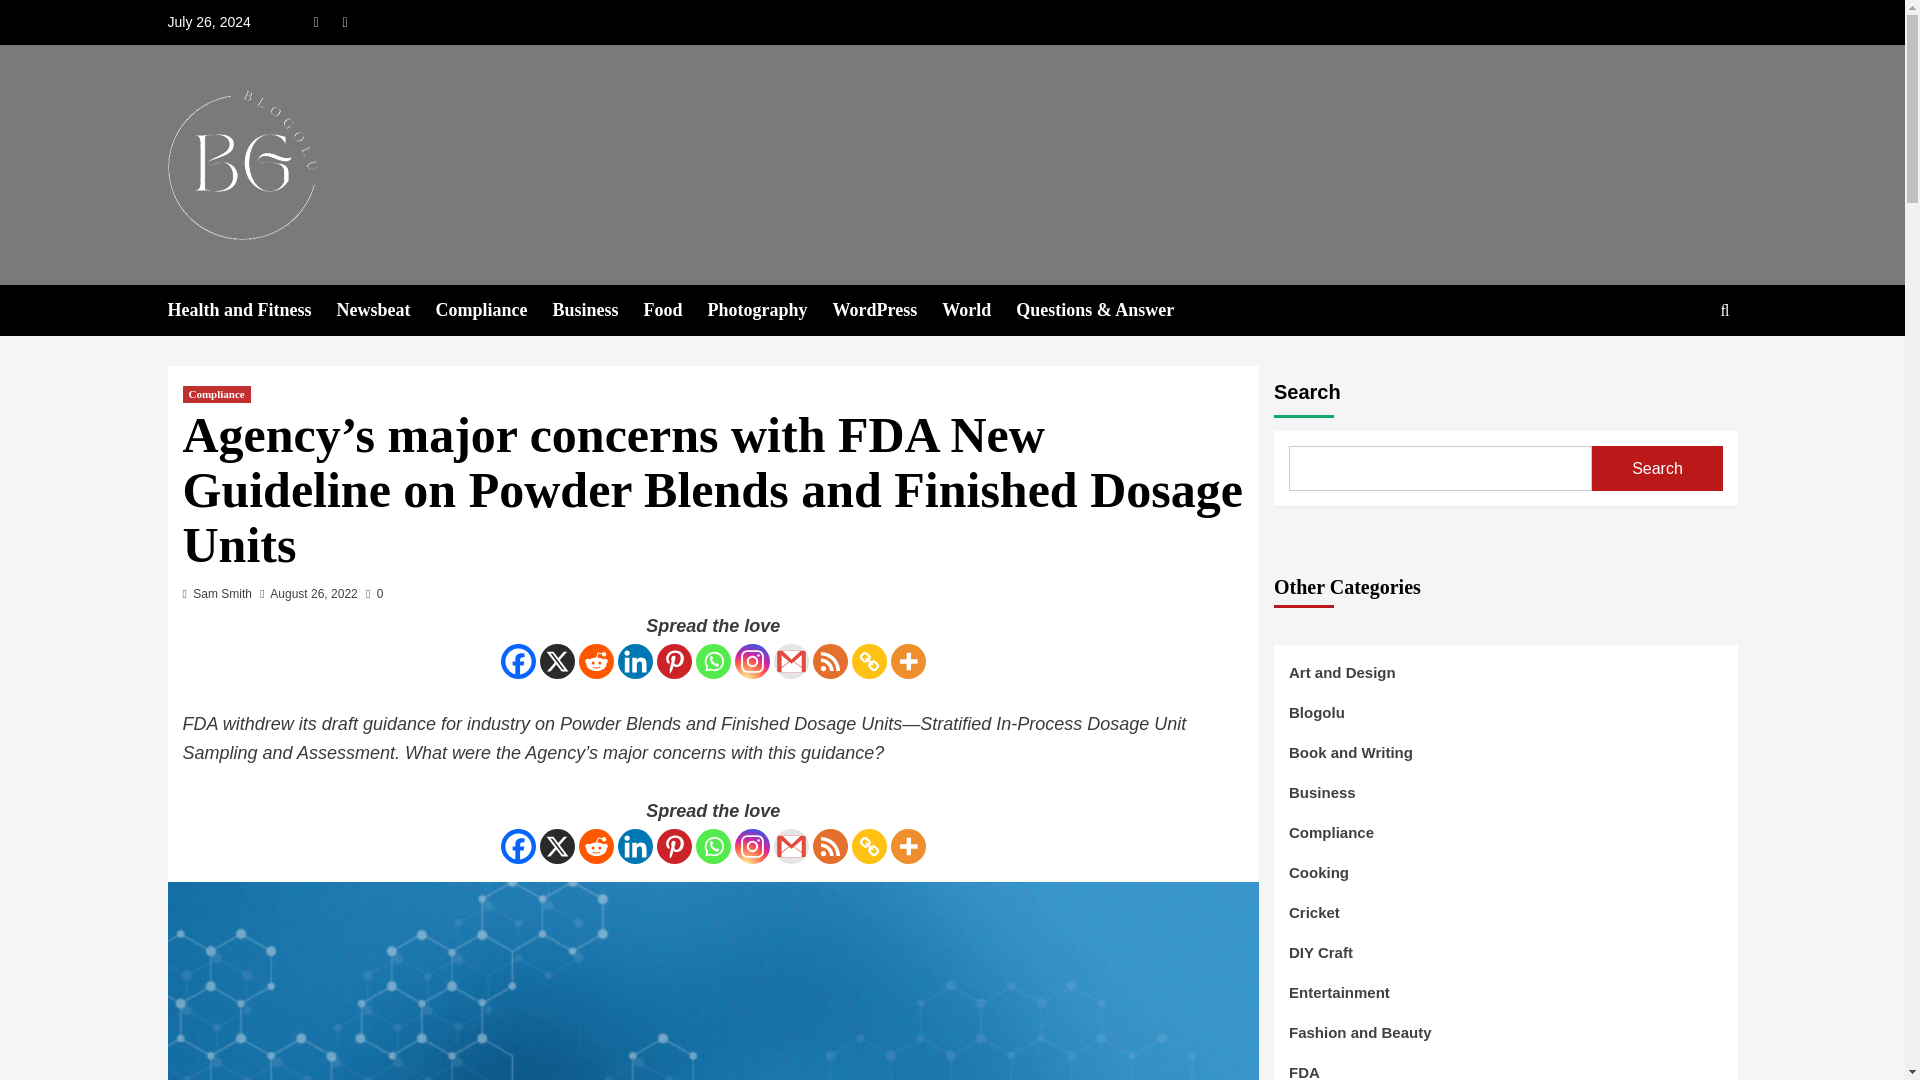 This screenshot has height=1080, width=1920. What do you see at coordinates (596, 661) in the screenshot?
I see `Reddit` at bounding box center [596, 661].